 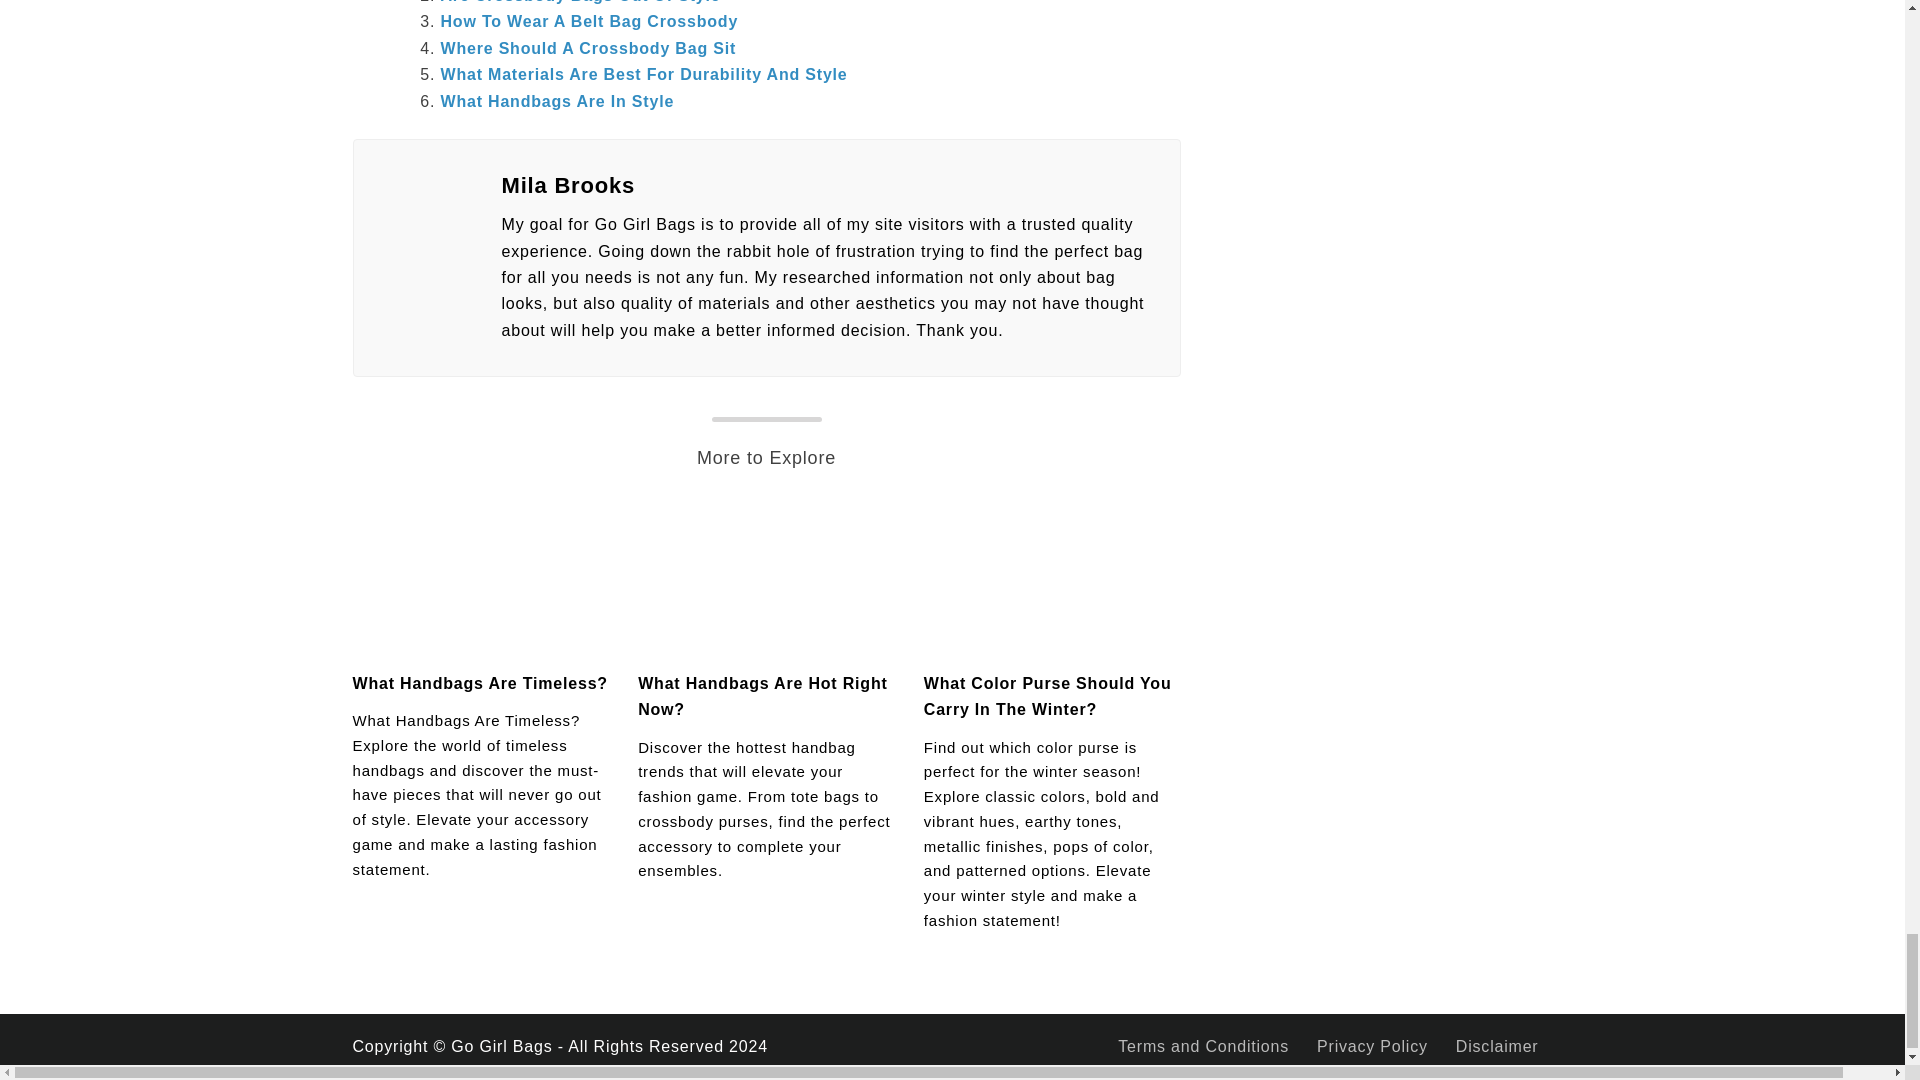 I want to click on Where Should A Crossbody Bag Sit, so click(x=587, y=48).